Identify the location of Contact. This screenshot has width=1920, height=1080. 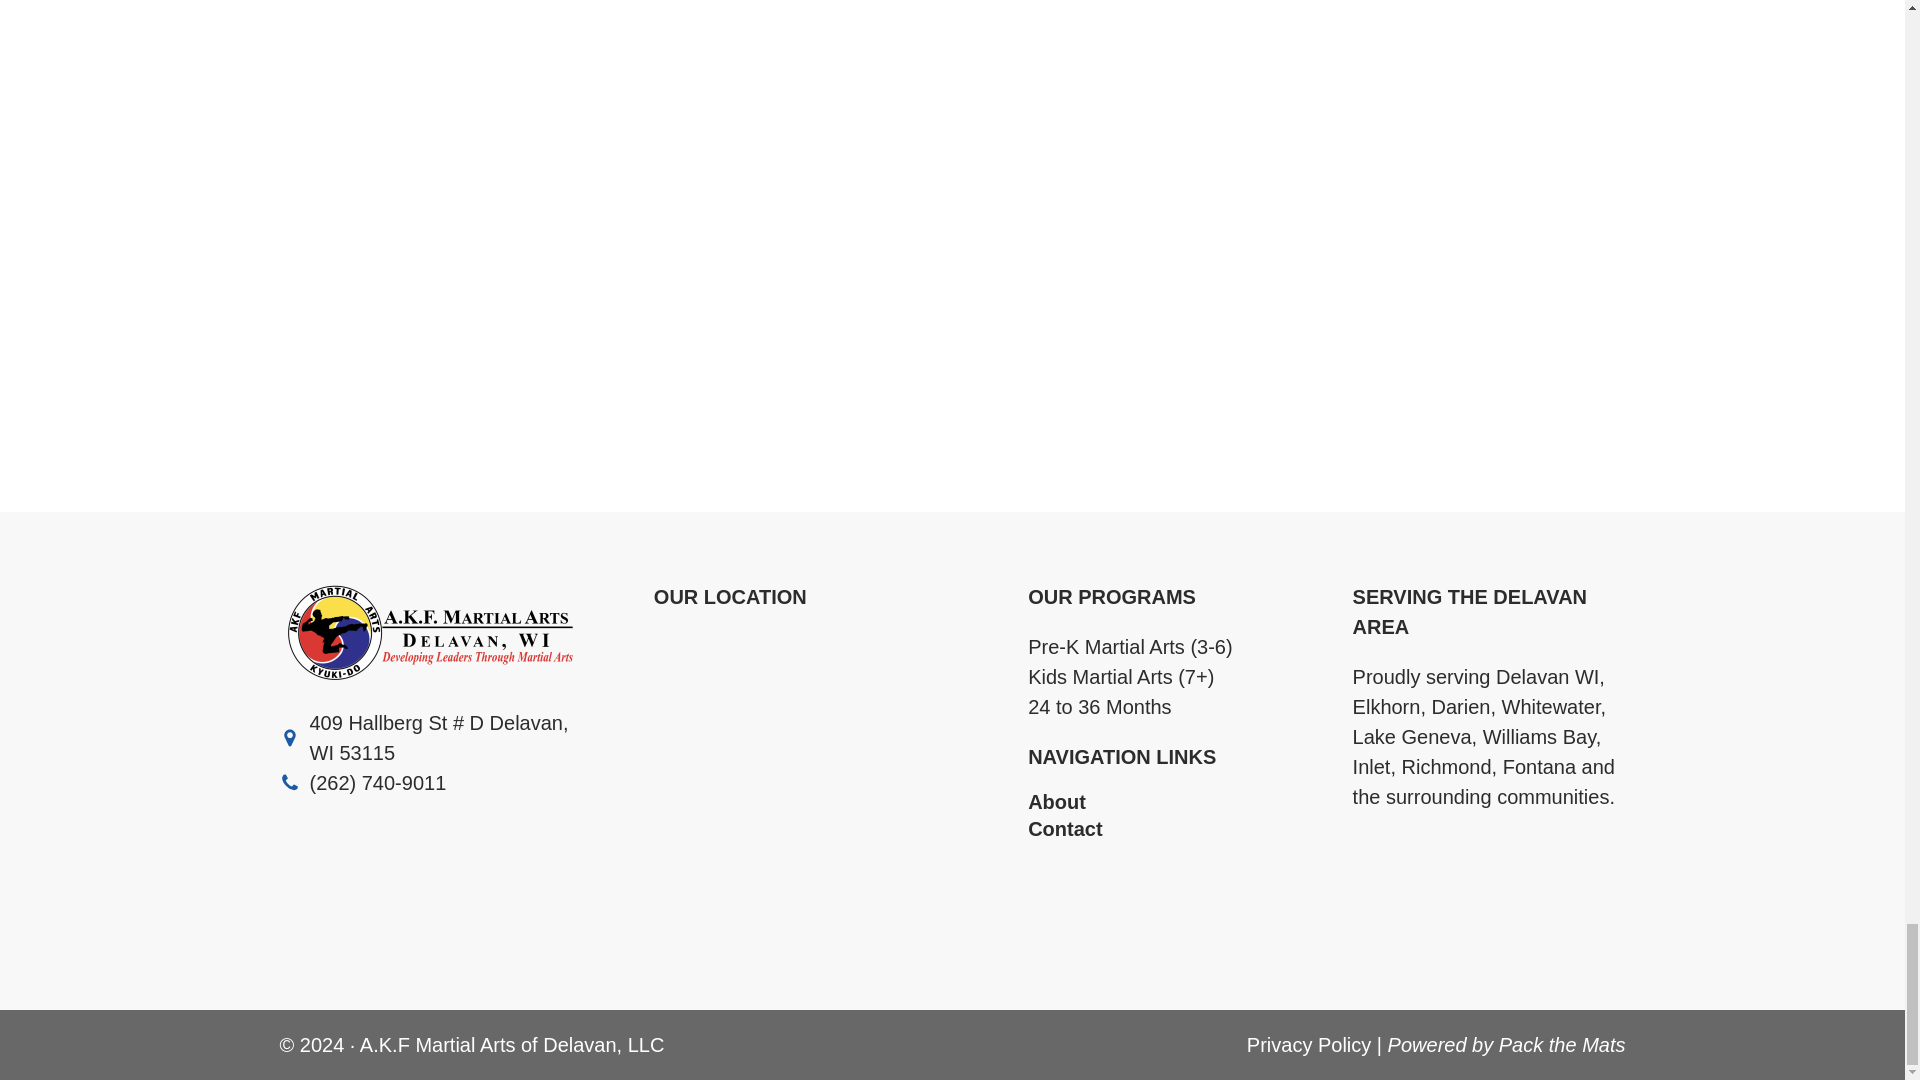
(1154, 828).